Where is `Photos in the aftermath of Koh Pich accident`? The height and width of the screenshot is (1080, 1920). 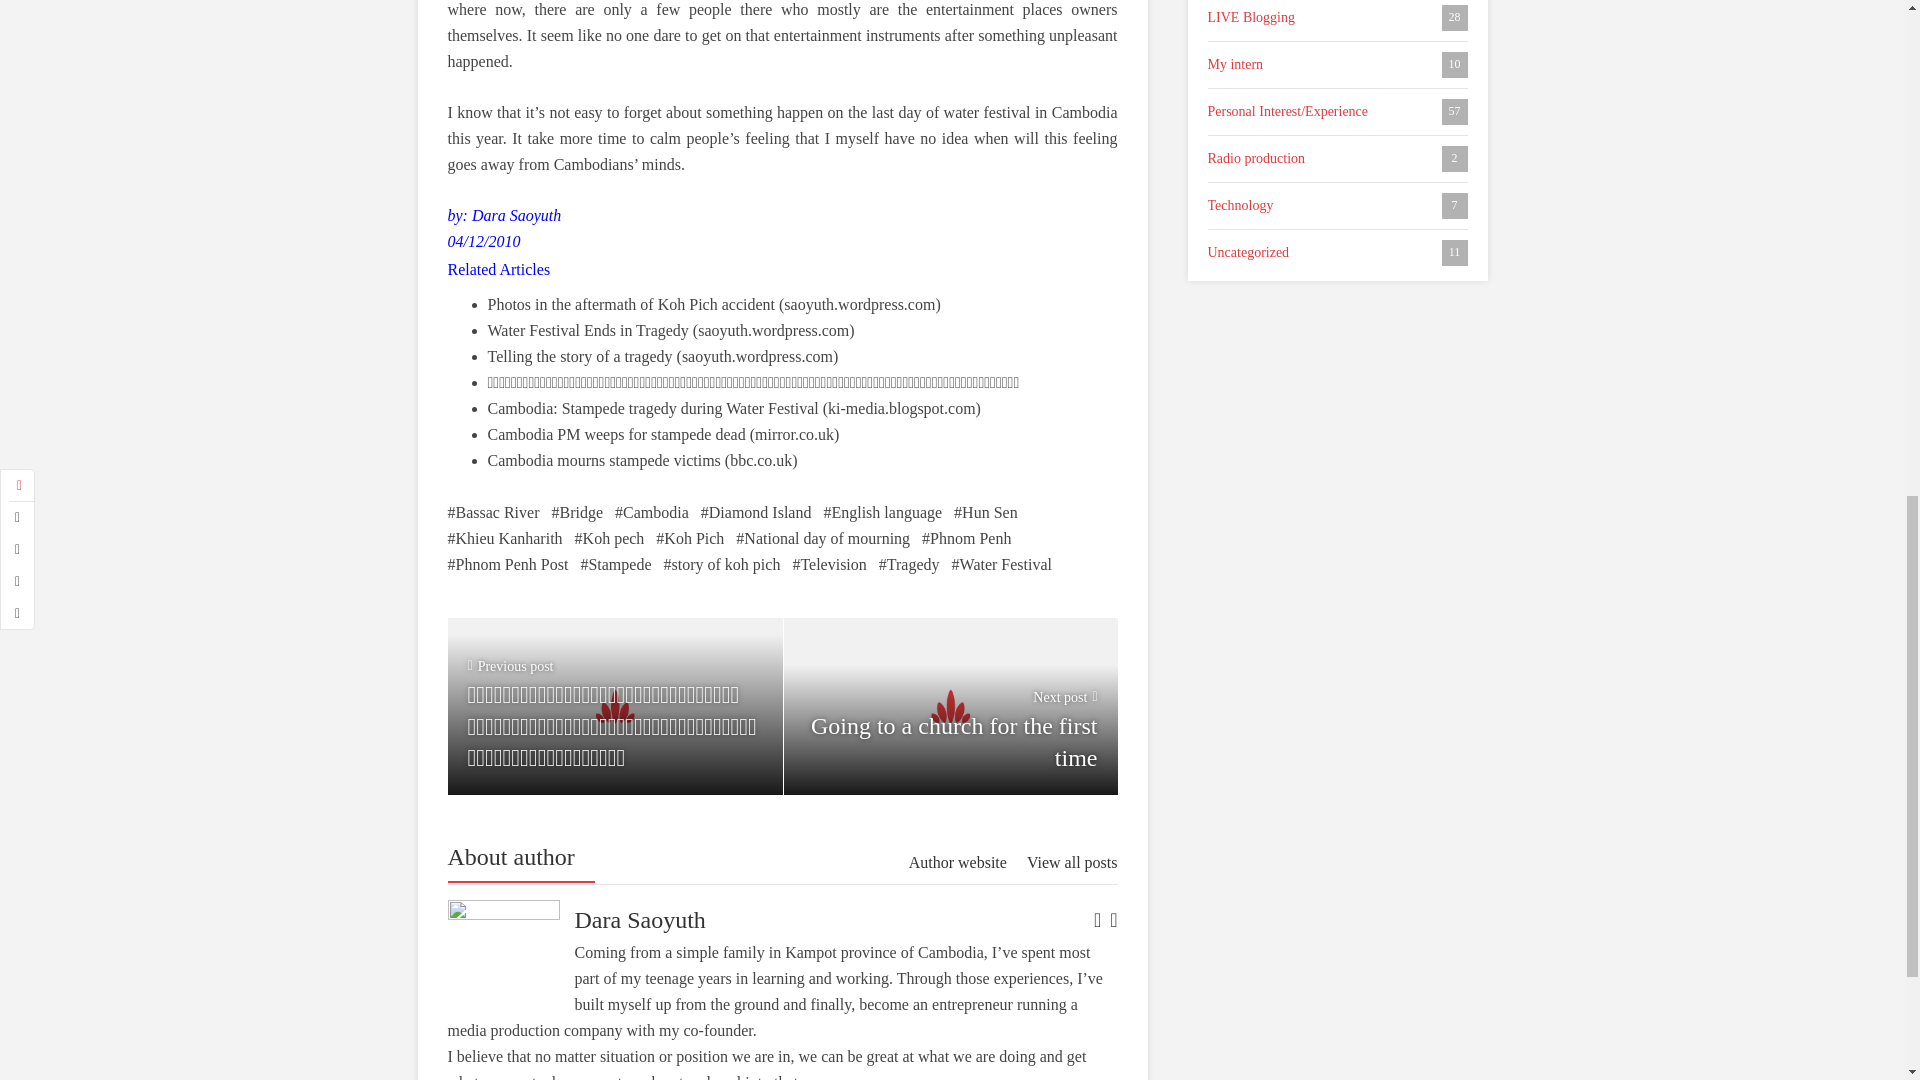
Photos in the aftermath of Koh Pich accident is located at coordinates (631, 304).